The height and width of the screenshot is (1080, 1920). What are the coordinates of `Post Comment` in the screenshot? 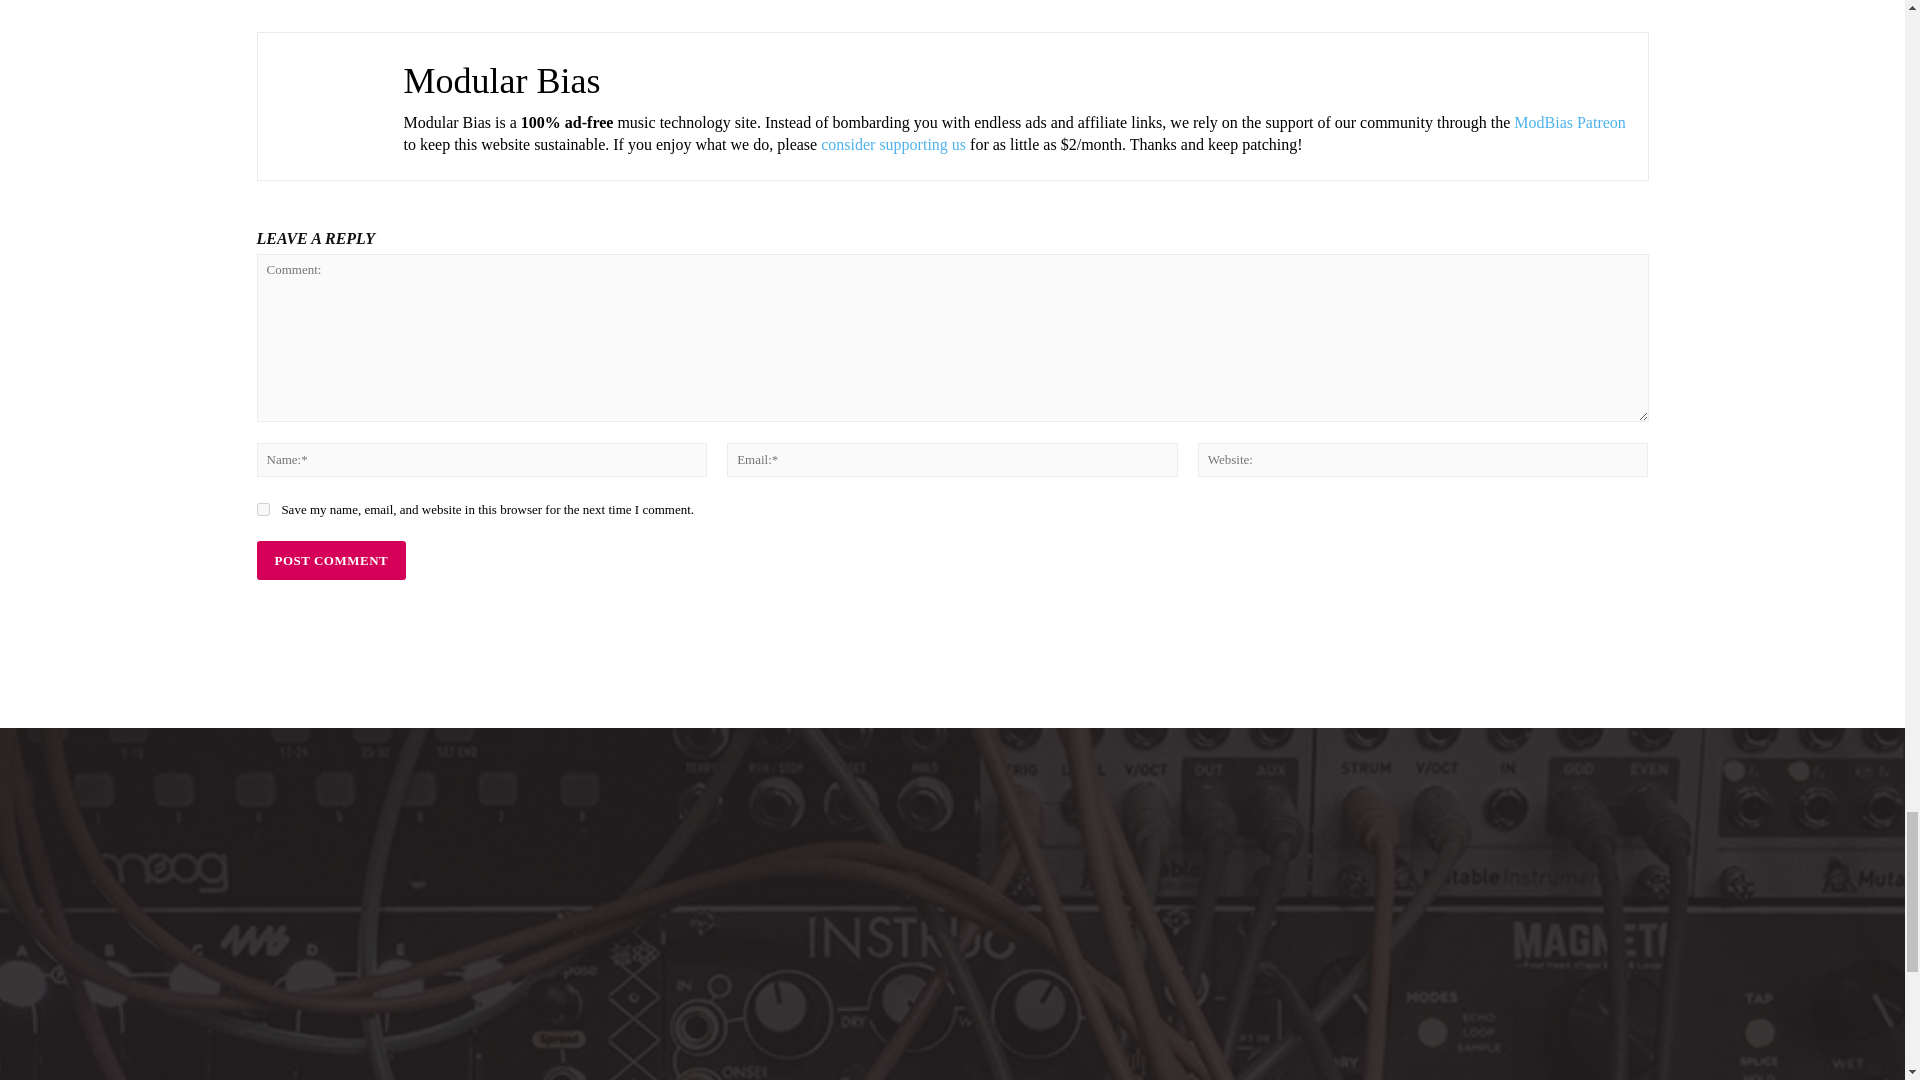 It's located at (330, 560).